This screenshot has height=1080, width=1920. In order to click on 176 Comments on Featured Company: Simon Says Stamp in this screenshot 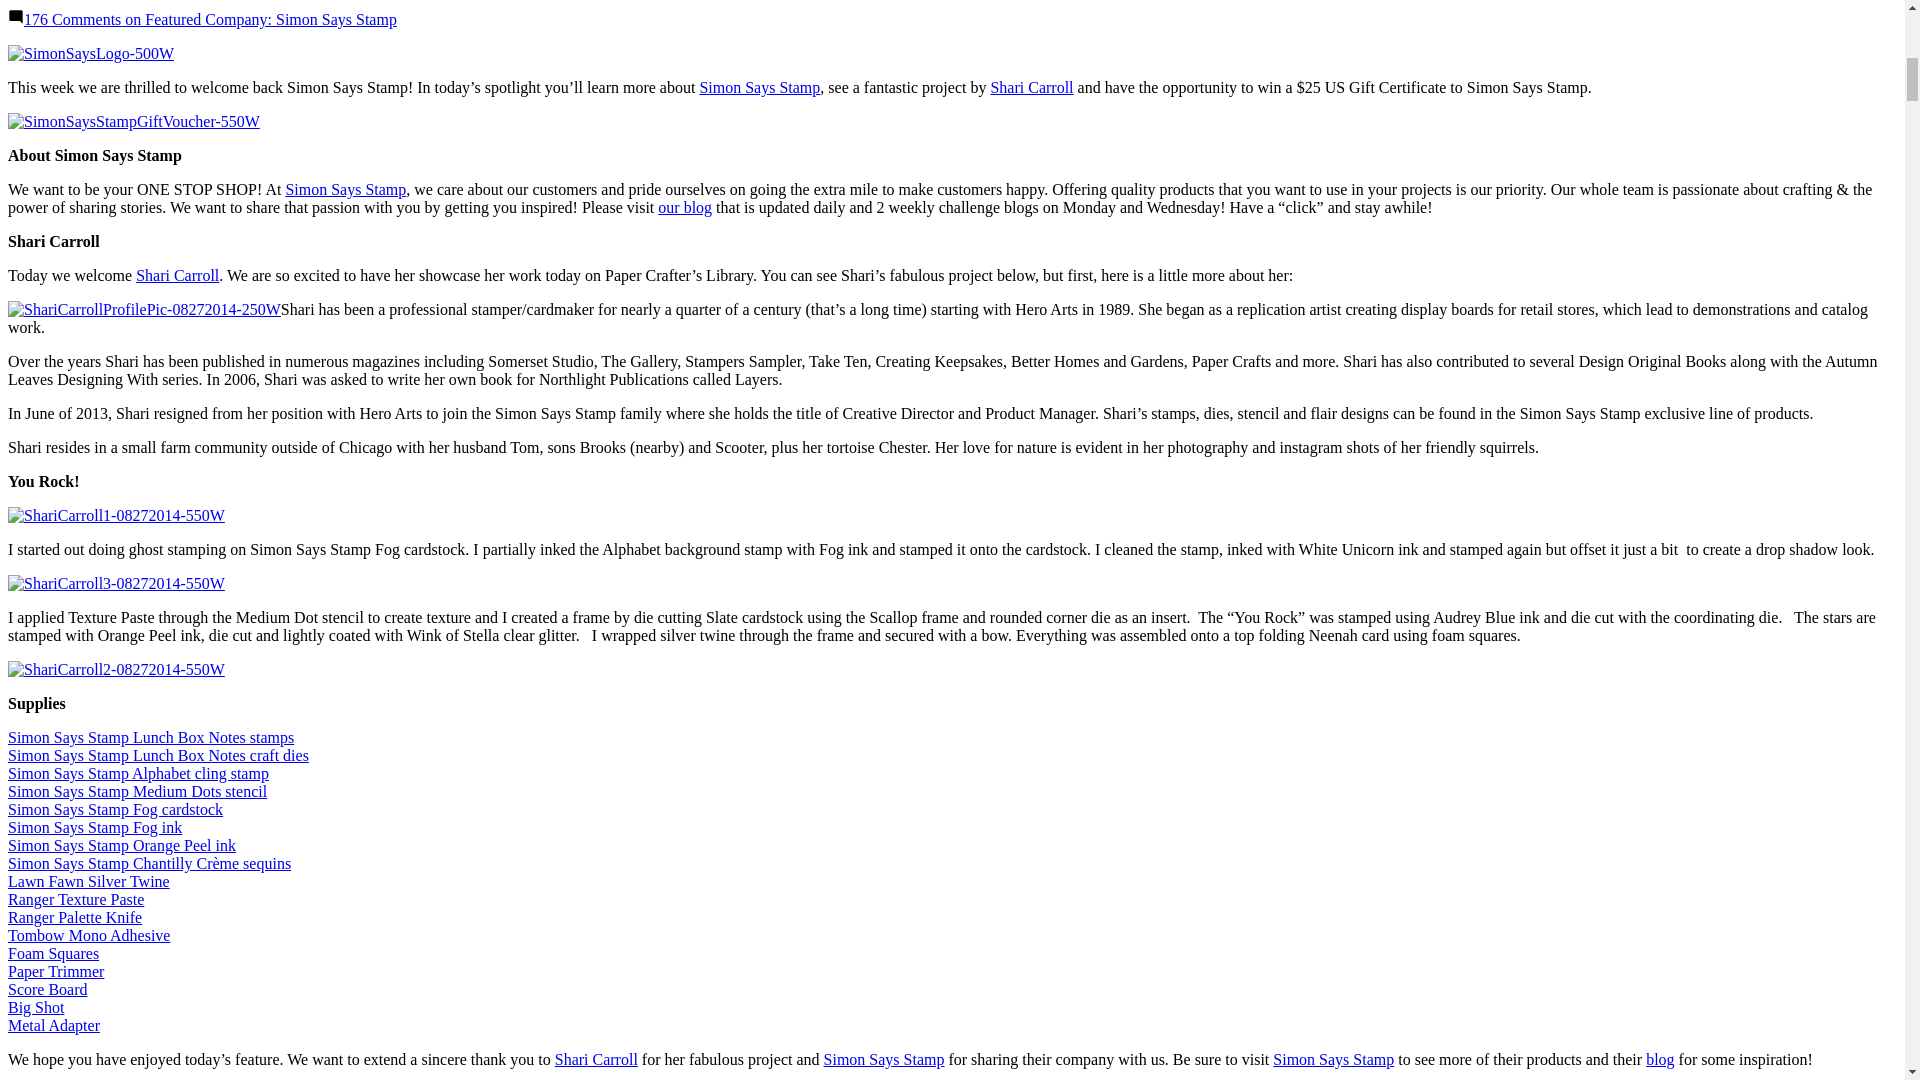, I will do `click(210, 19)`.